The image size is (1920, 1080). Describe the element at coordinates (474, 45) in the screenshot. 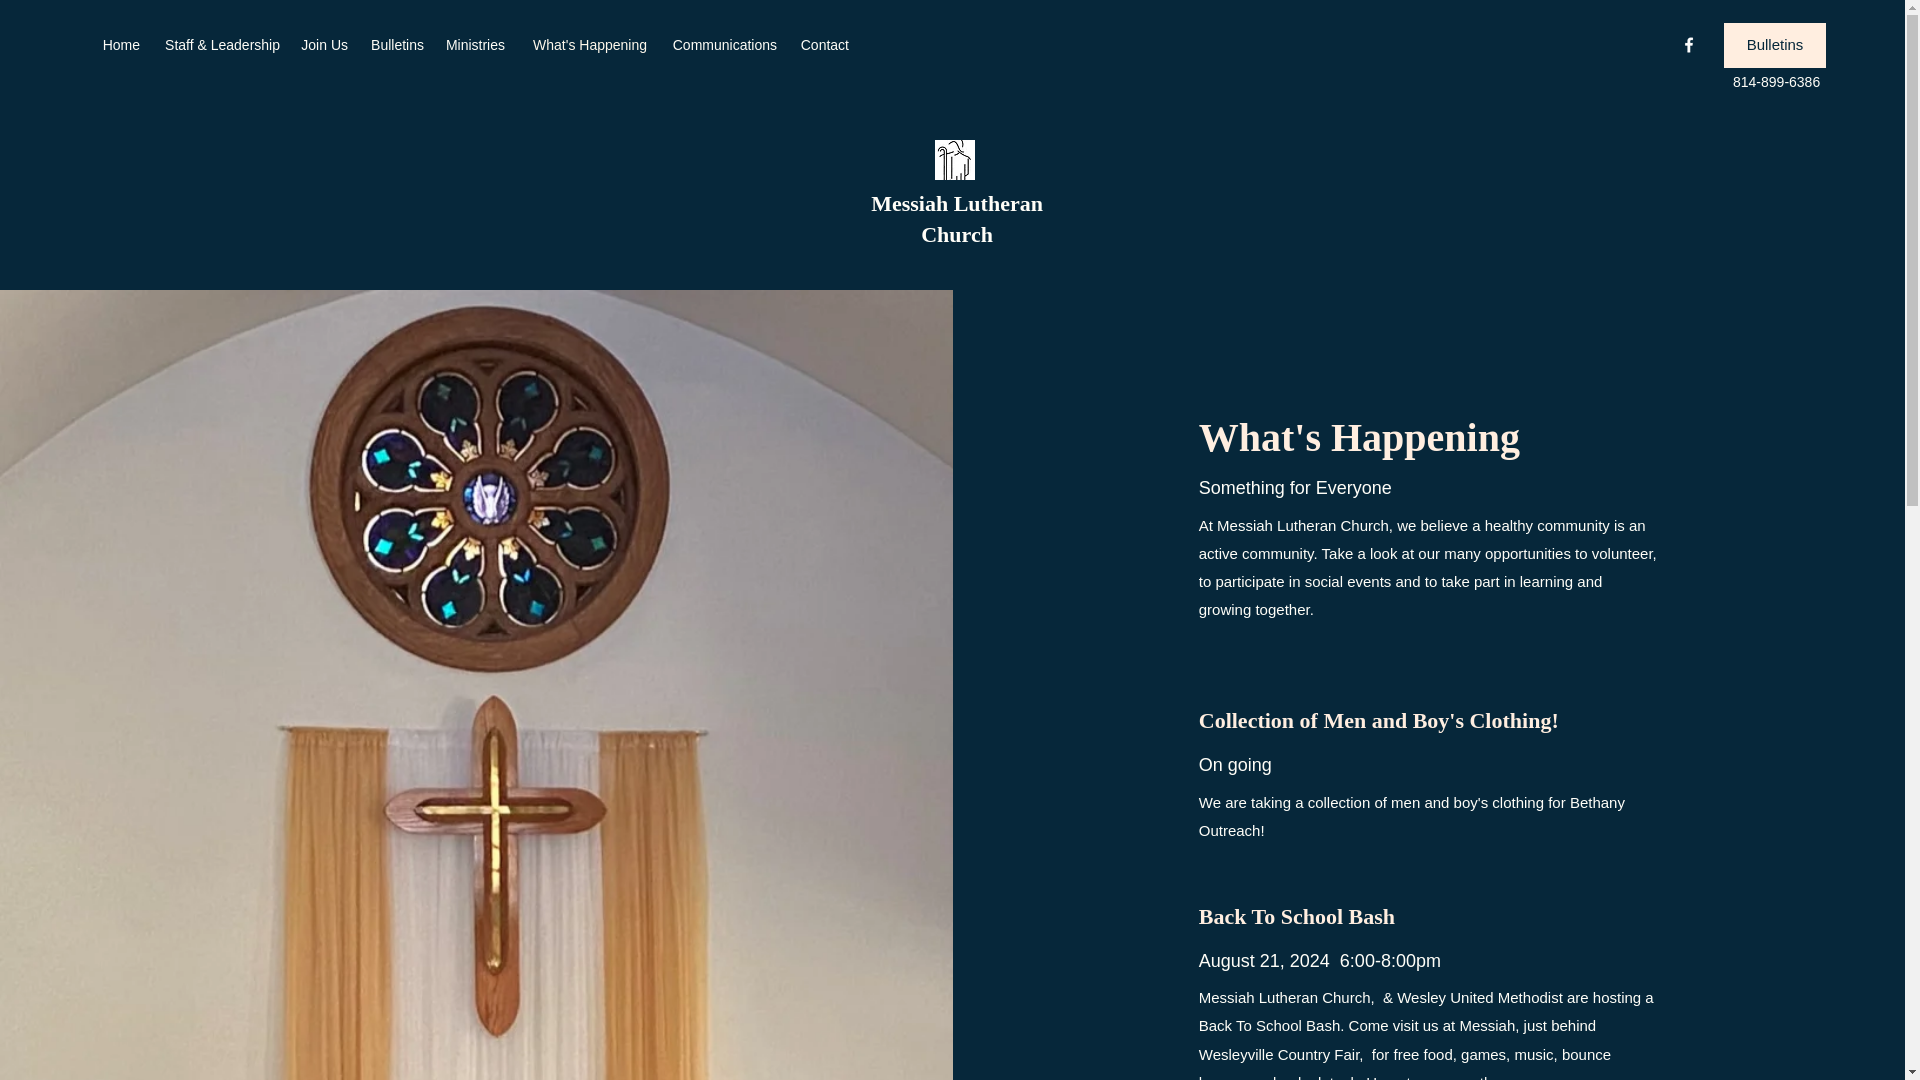

I see `Ministries` at that location.